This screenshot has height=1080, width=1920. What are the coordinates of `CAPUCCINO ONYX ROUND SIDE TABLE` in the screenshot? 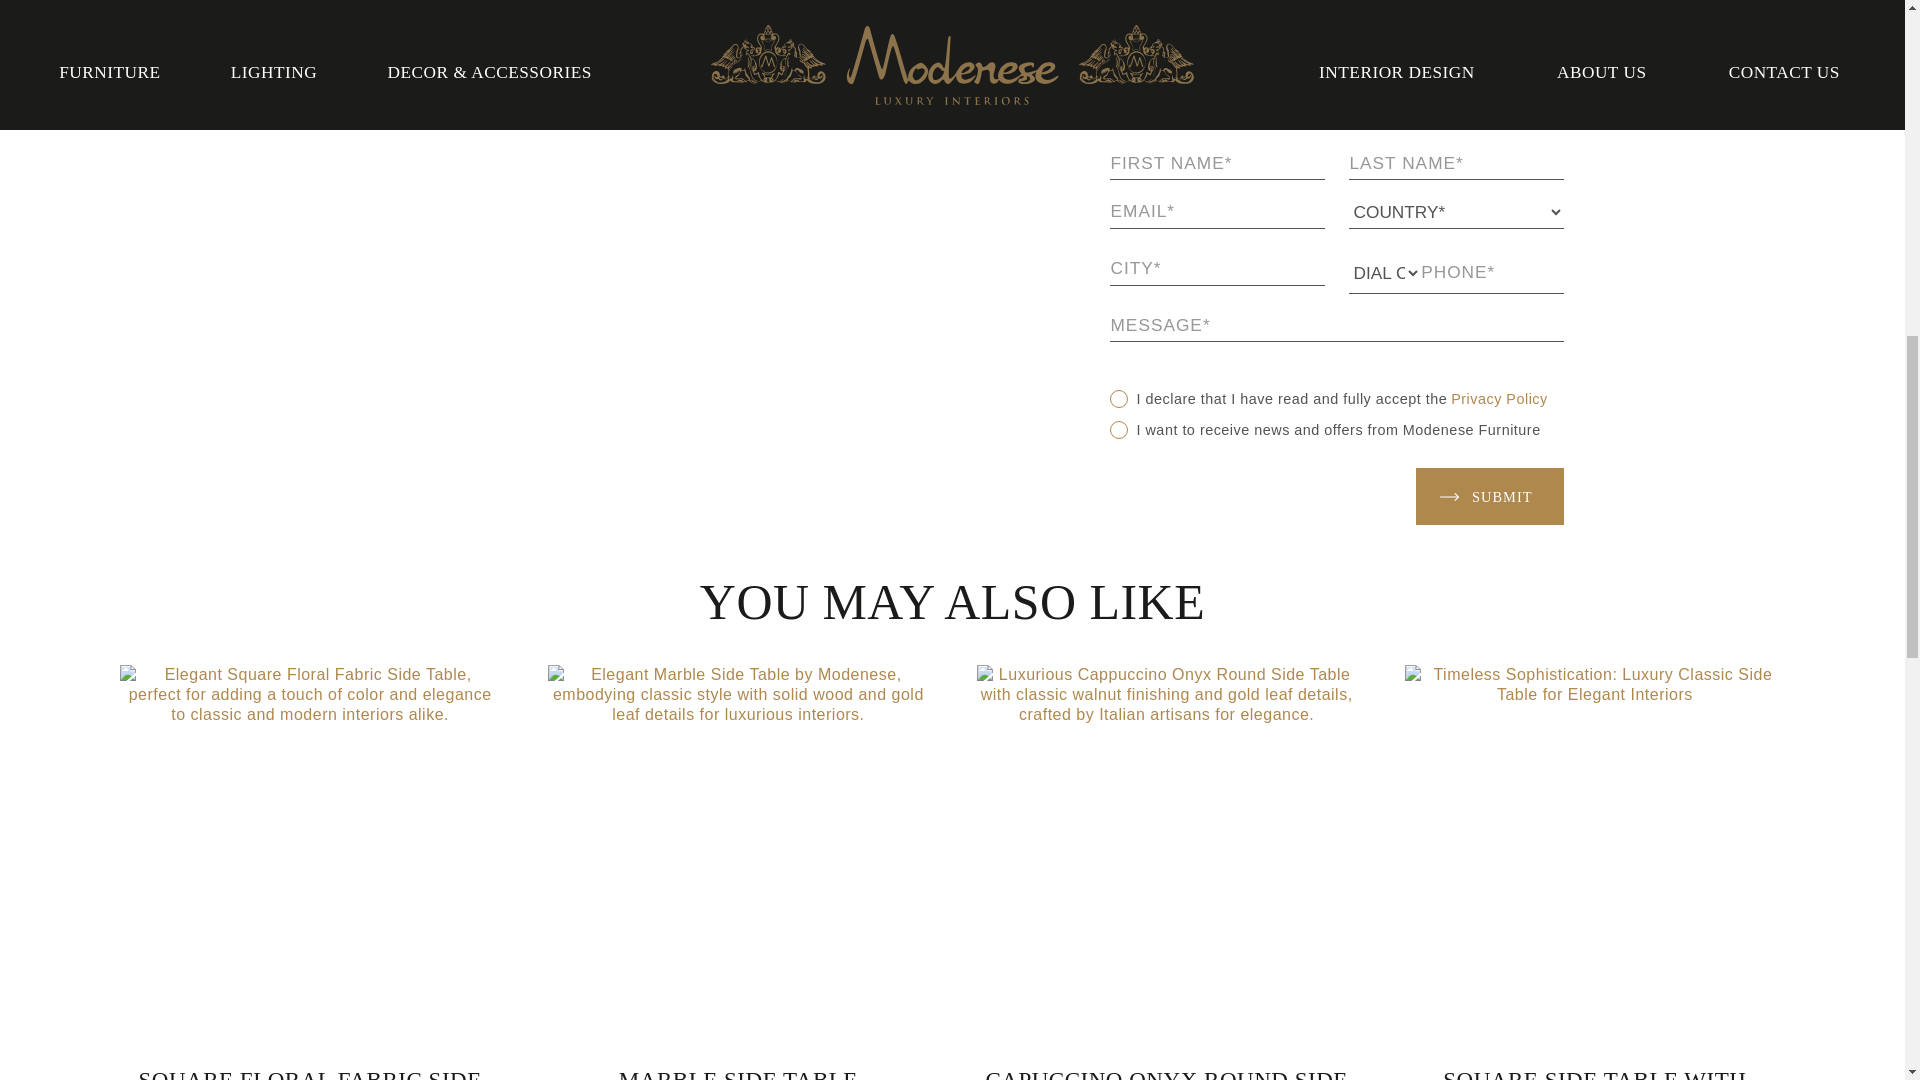 It's located at (1165, 872).